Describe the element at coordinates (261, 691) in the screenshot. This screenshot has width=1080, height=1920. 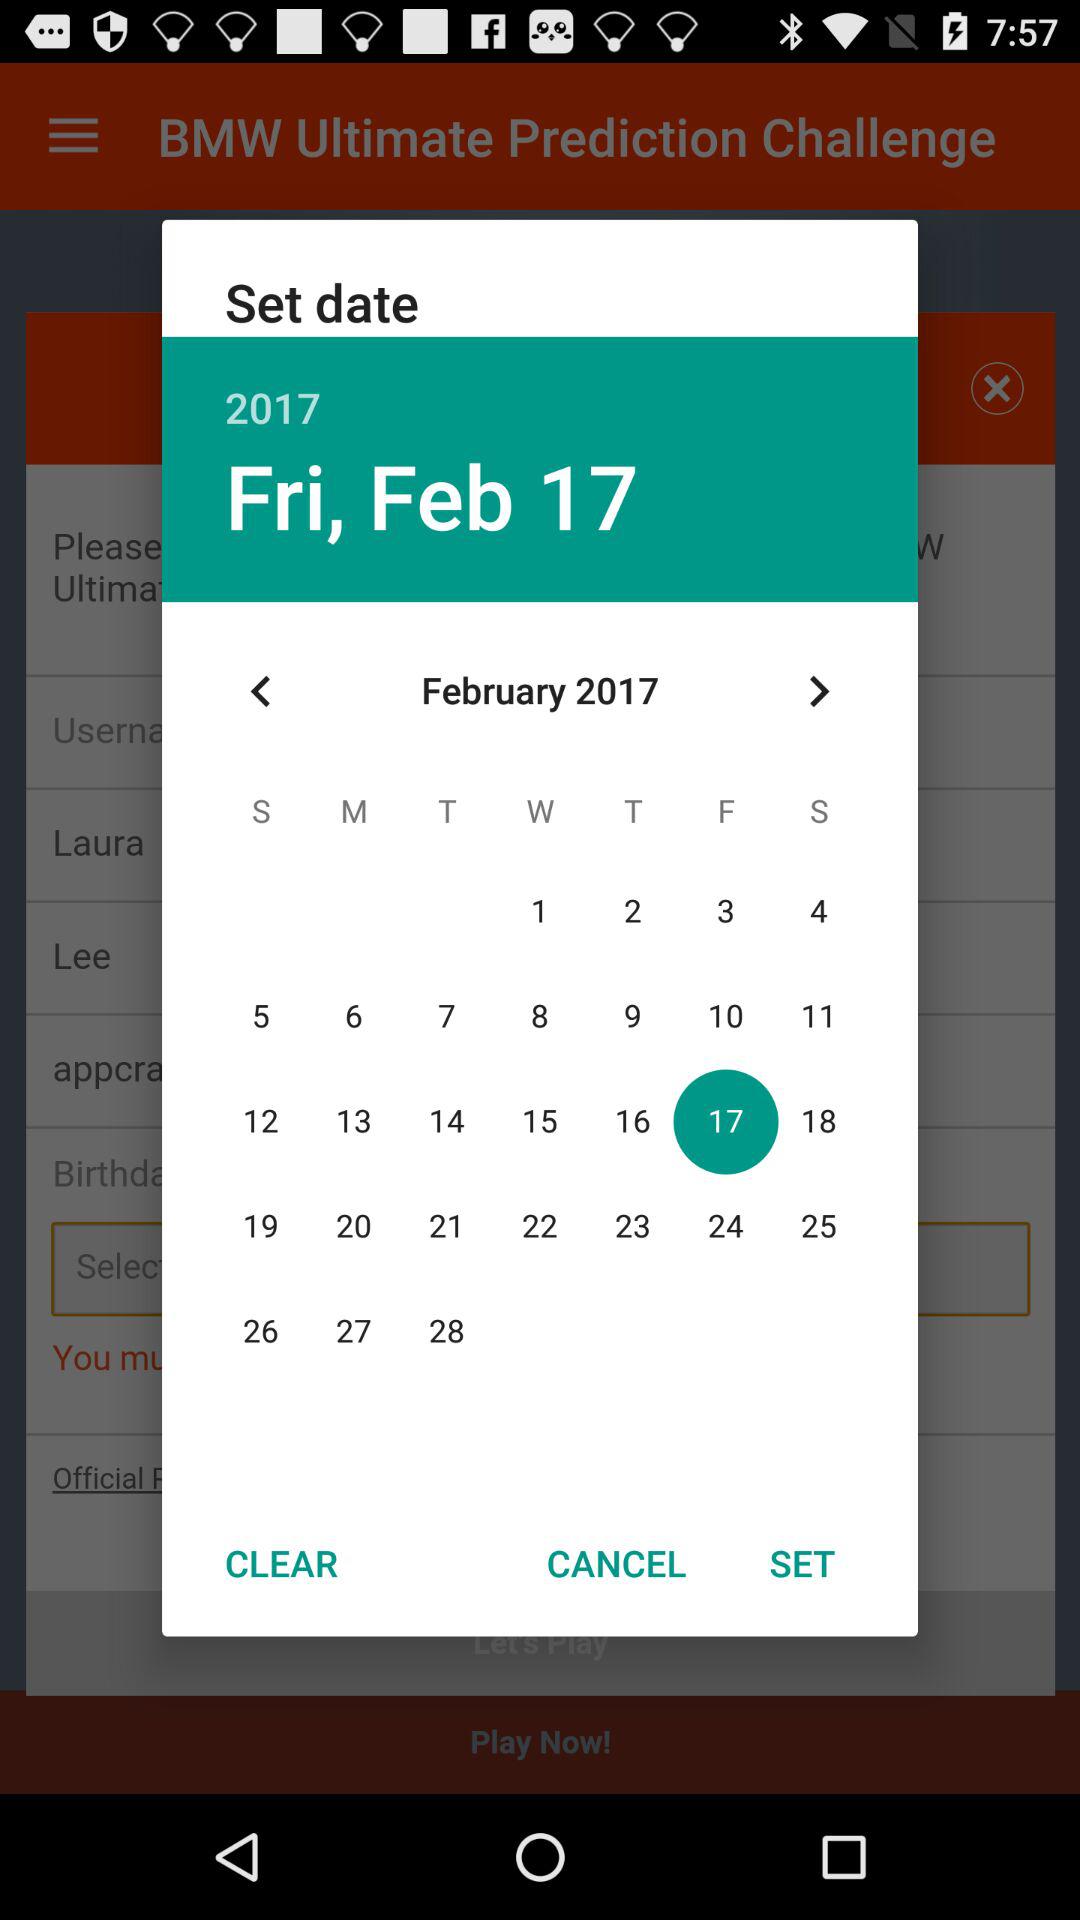
I see `launch item on the left` at that location.